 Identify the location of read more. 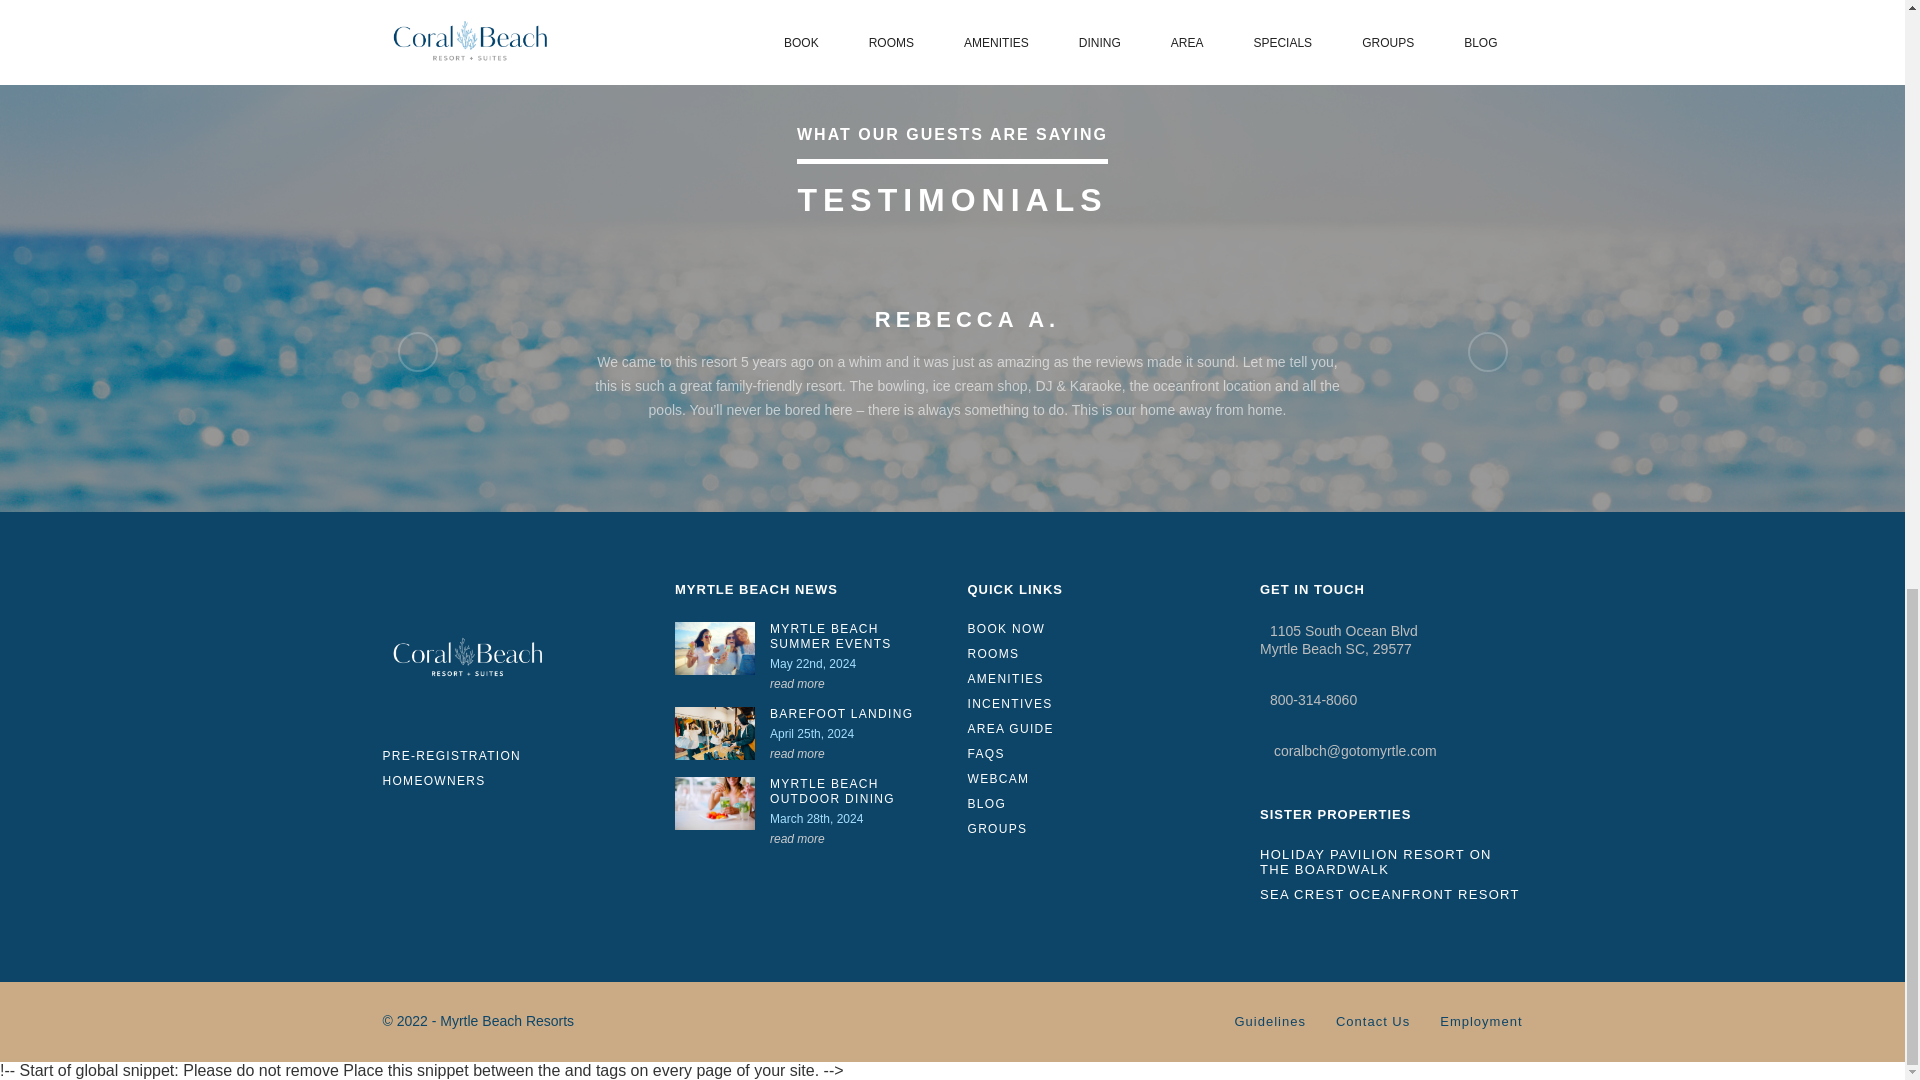
(797, 684).